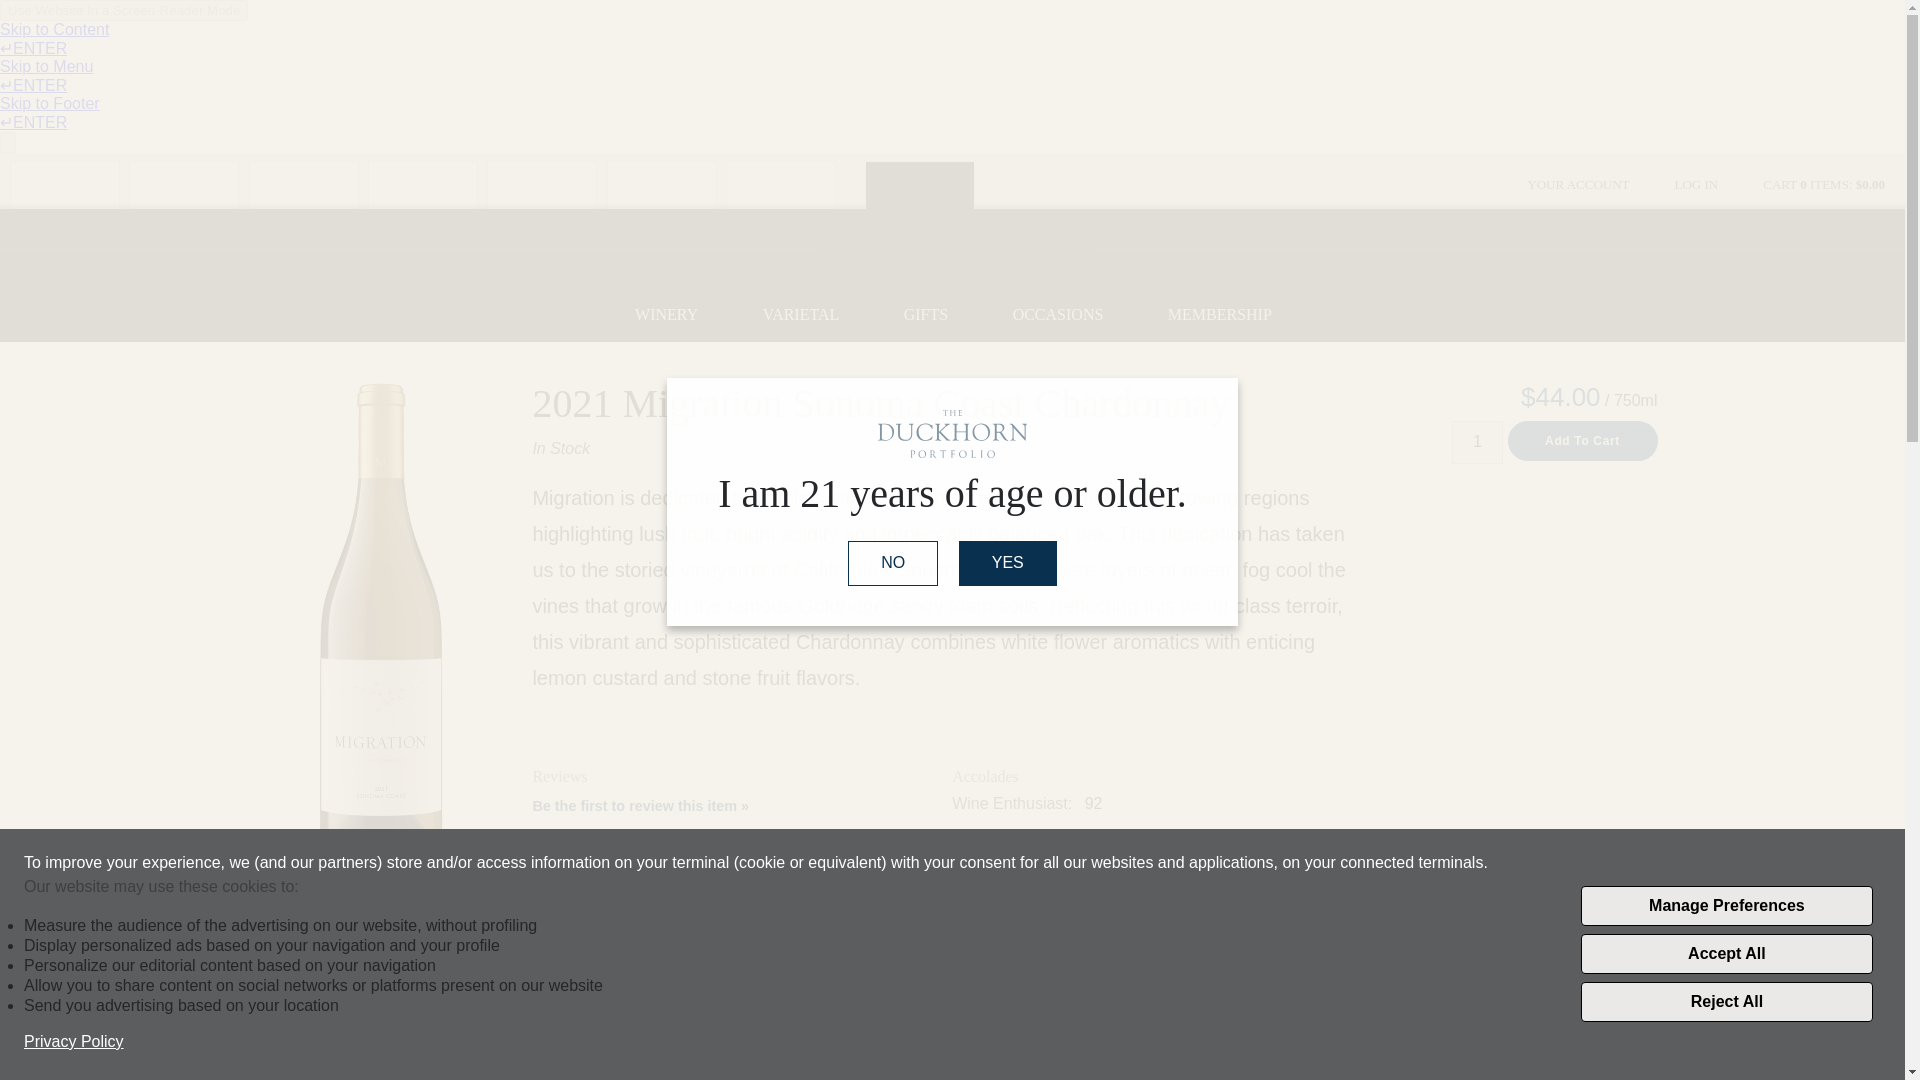 The height and width of the screenshot is (1080, 1920). I want to click on 1, so click(1477, 442).